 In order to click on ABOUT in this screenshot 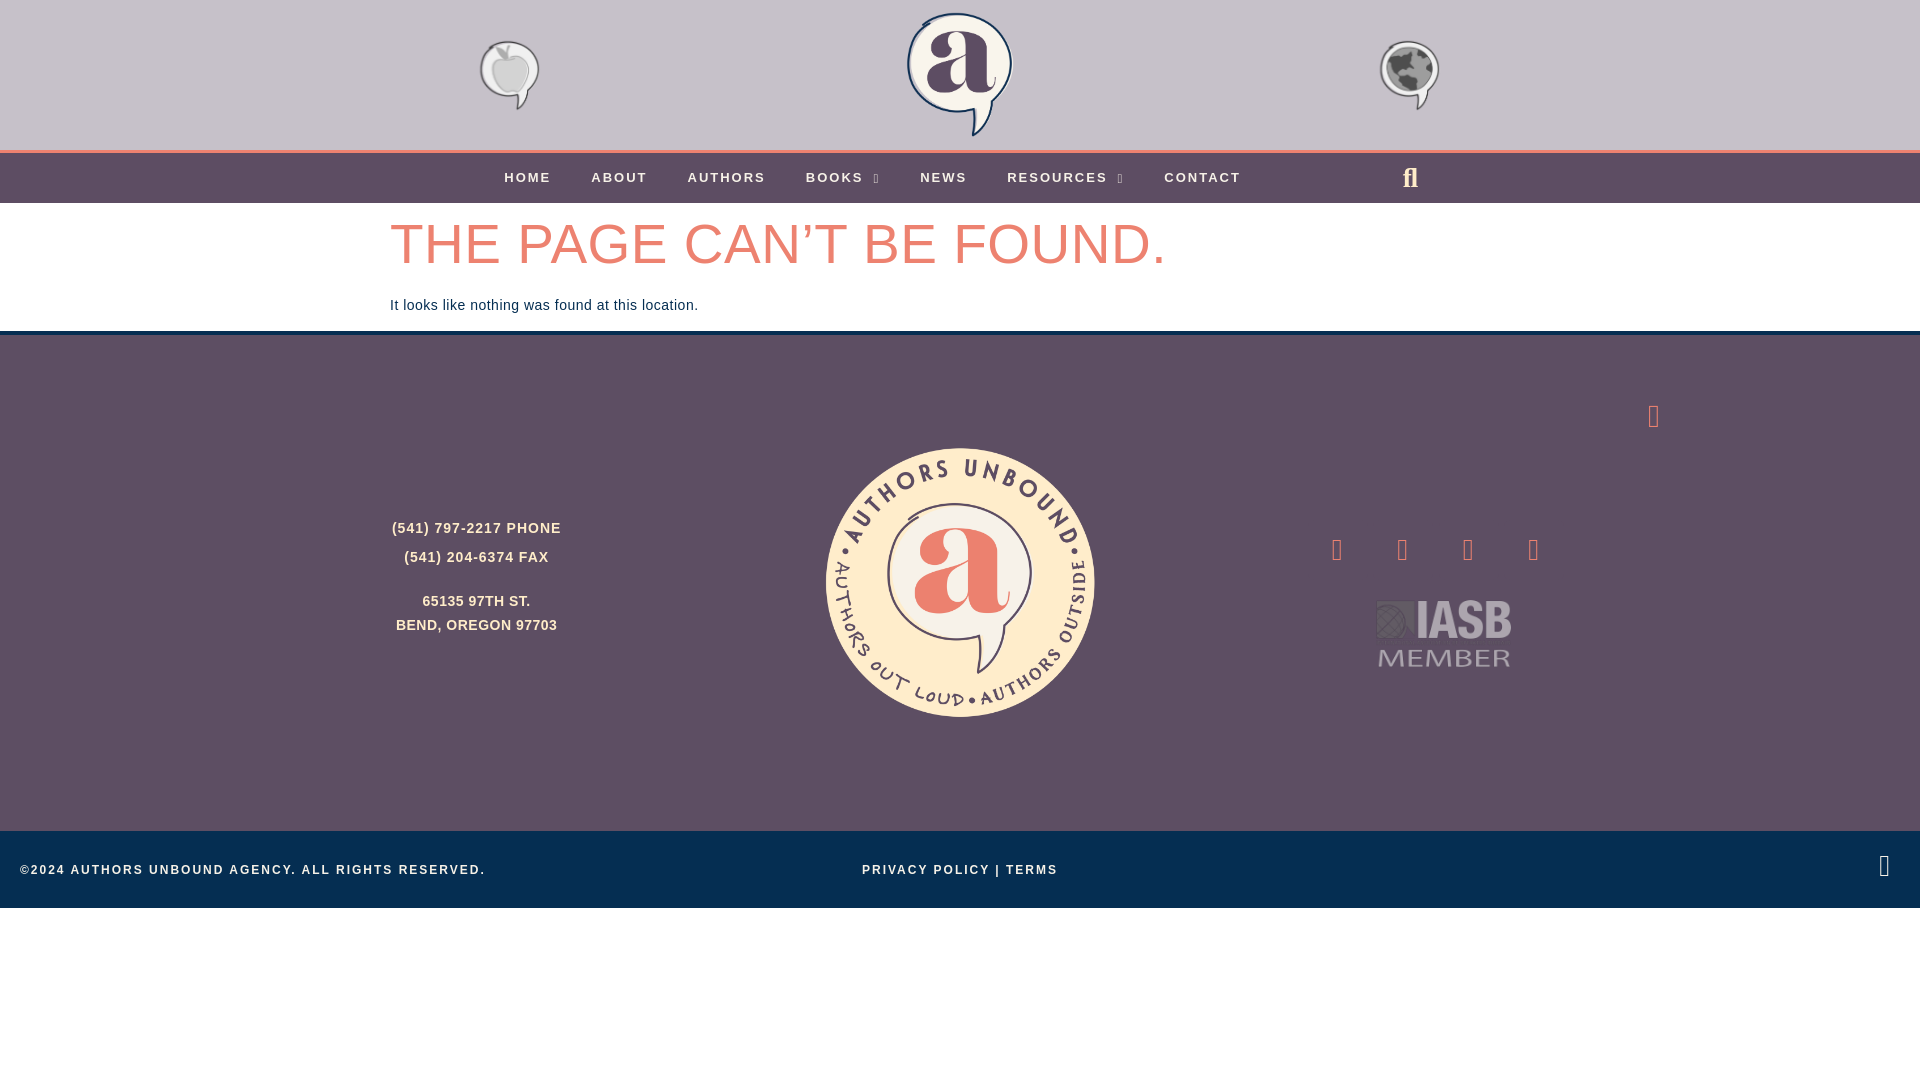, I will do `click(618, 178)`.